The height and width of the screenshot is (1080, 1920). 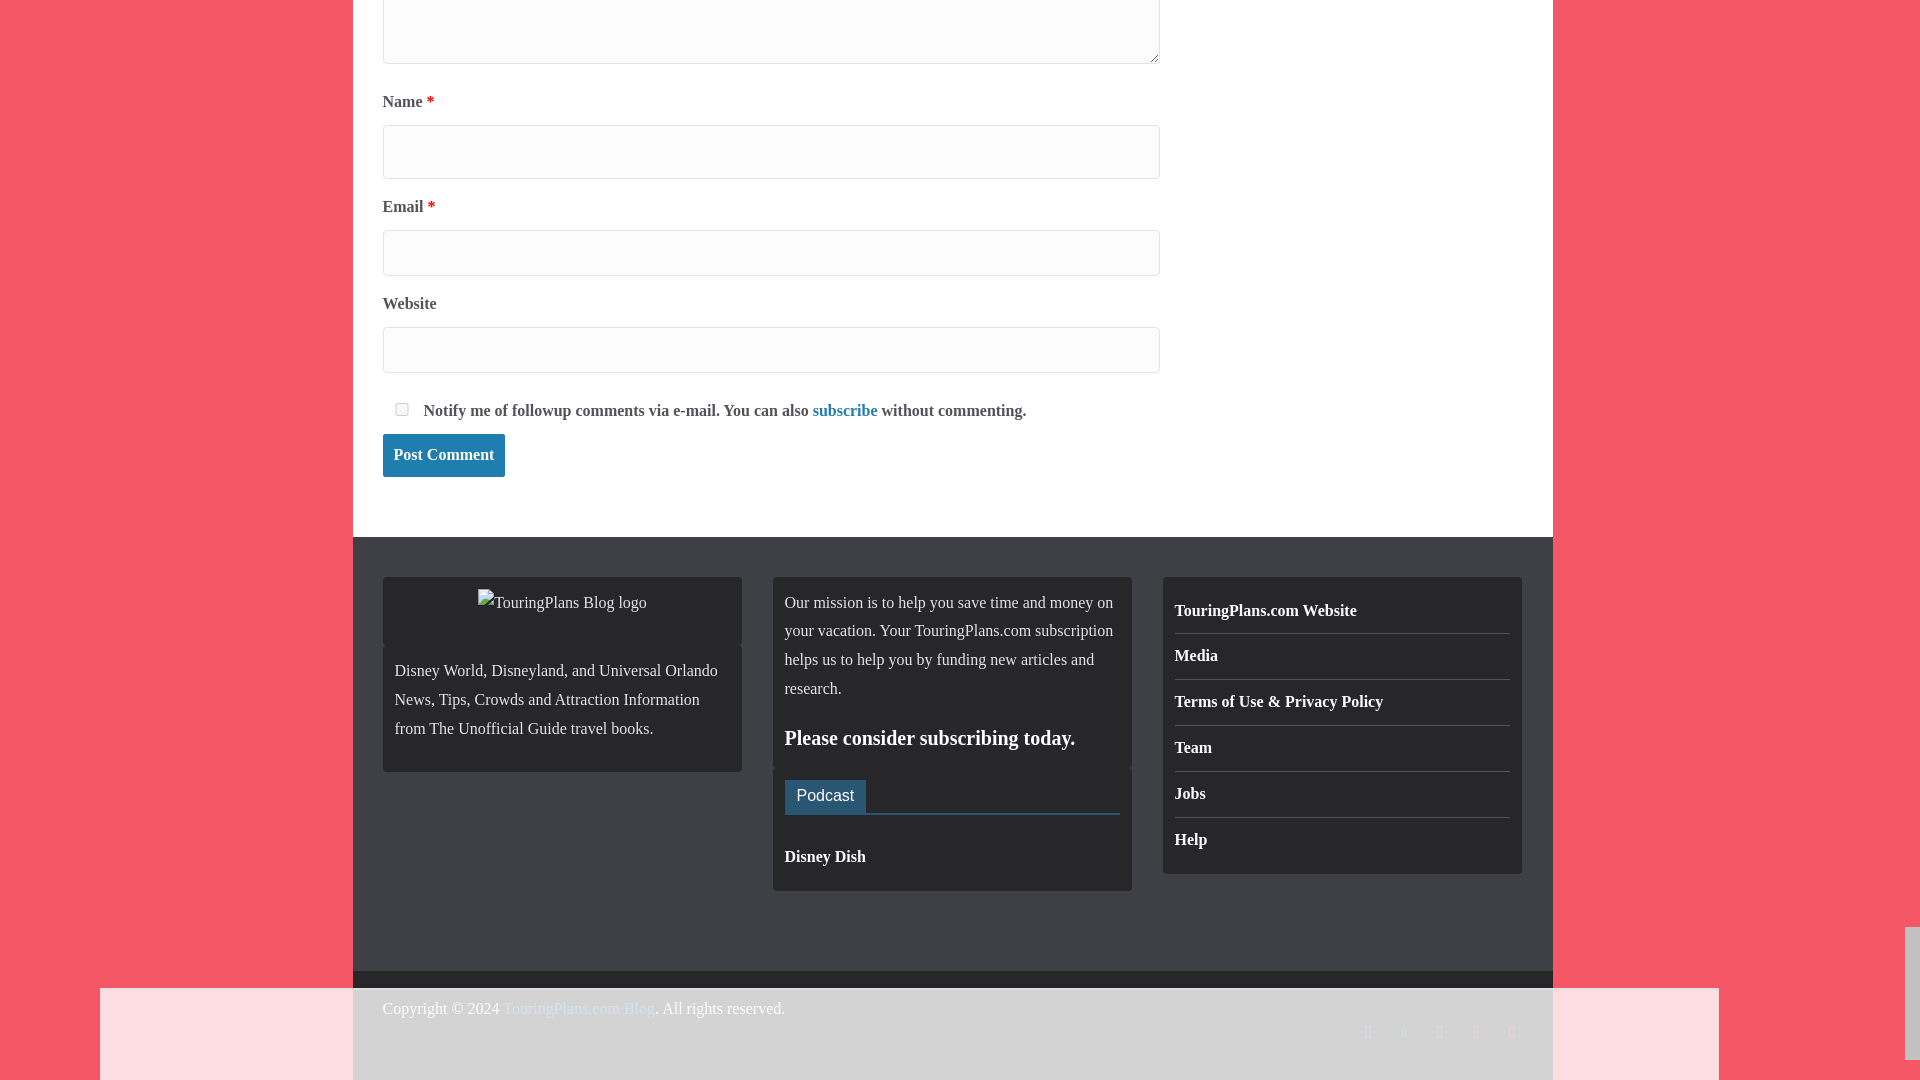 What do you see at coordinates (578, 1008) in the screenshot?
I see `TouringPlans.com Blog` at bounding box center [578, 1008].